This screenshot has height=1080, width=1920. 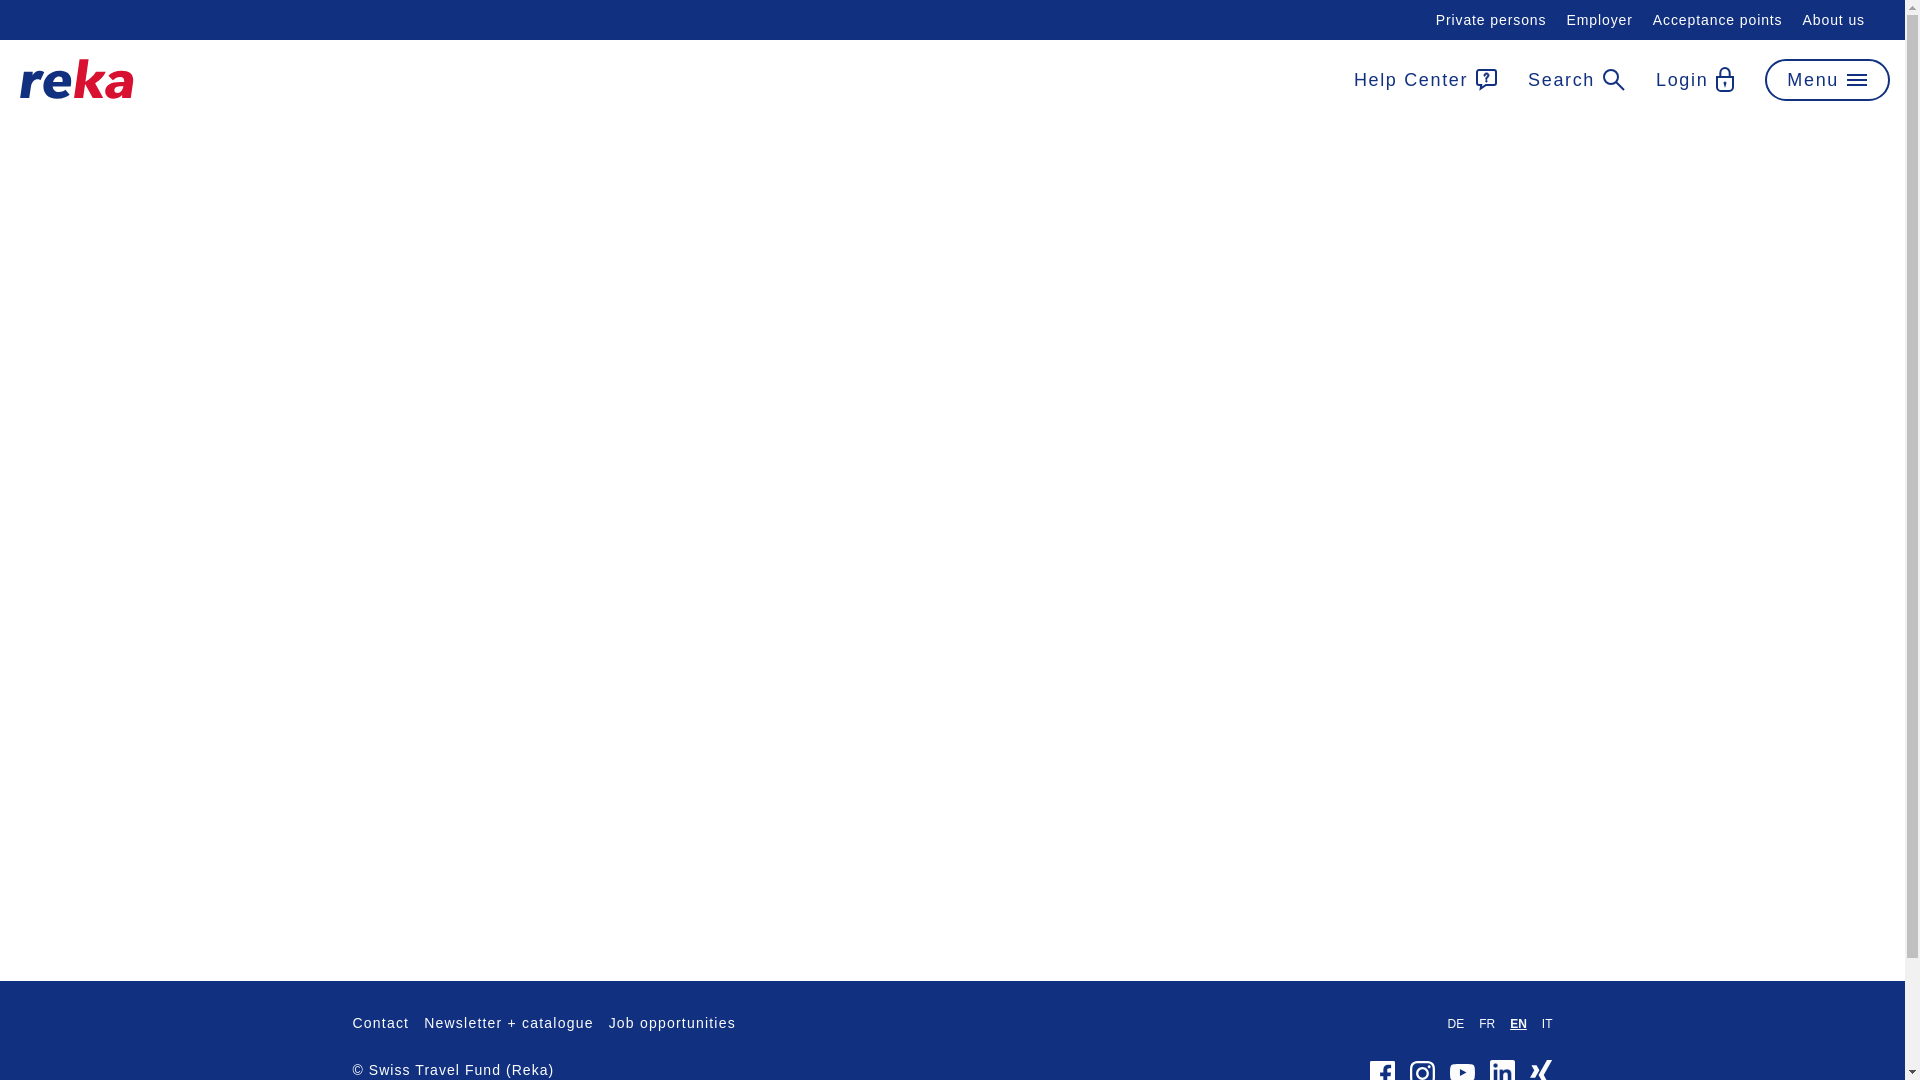 What do you see at coordinates (1455, 1024) in the screenshot?
I see `DE` at bounding box center [1455, 1024].